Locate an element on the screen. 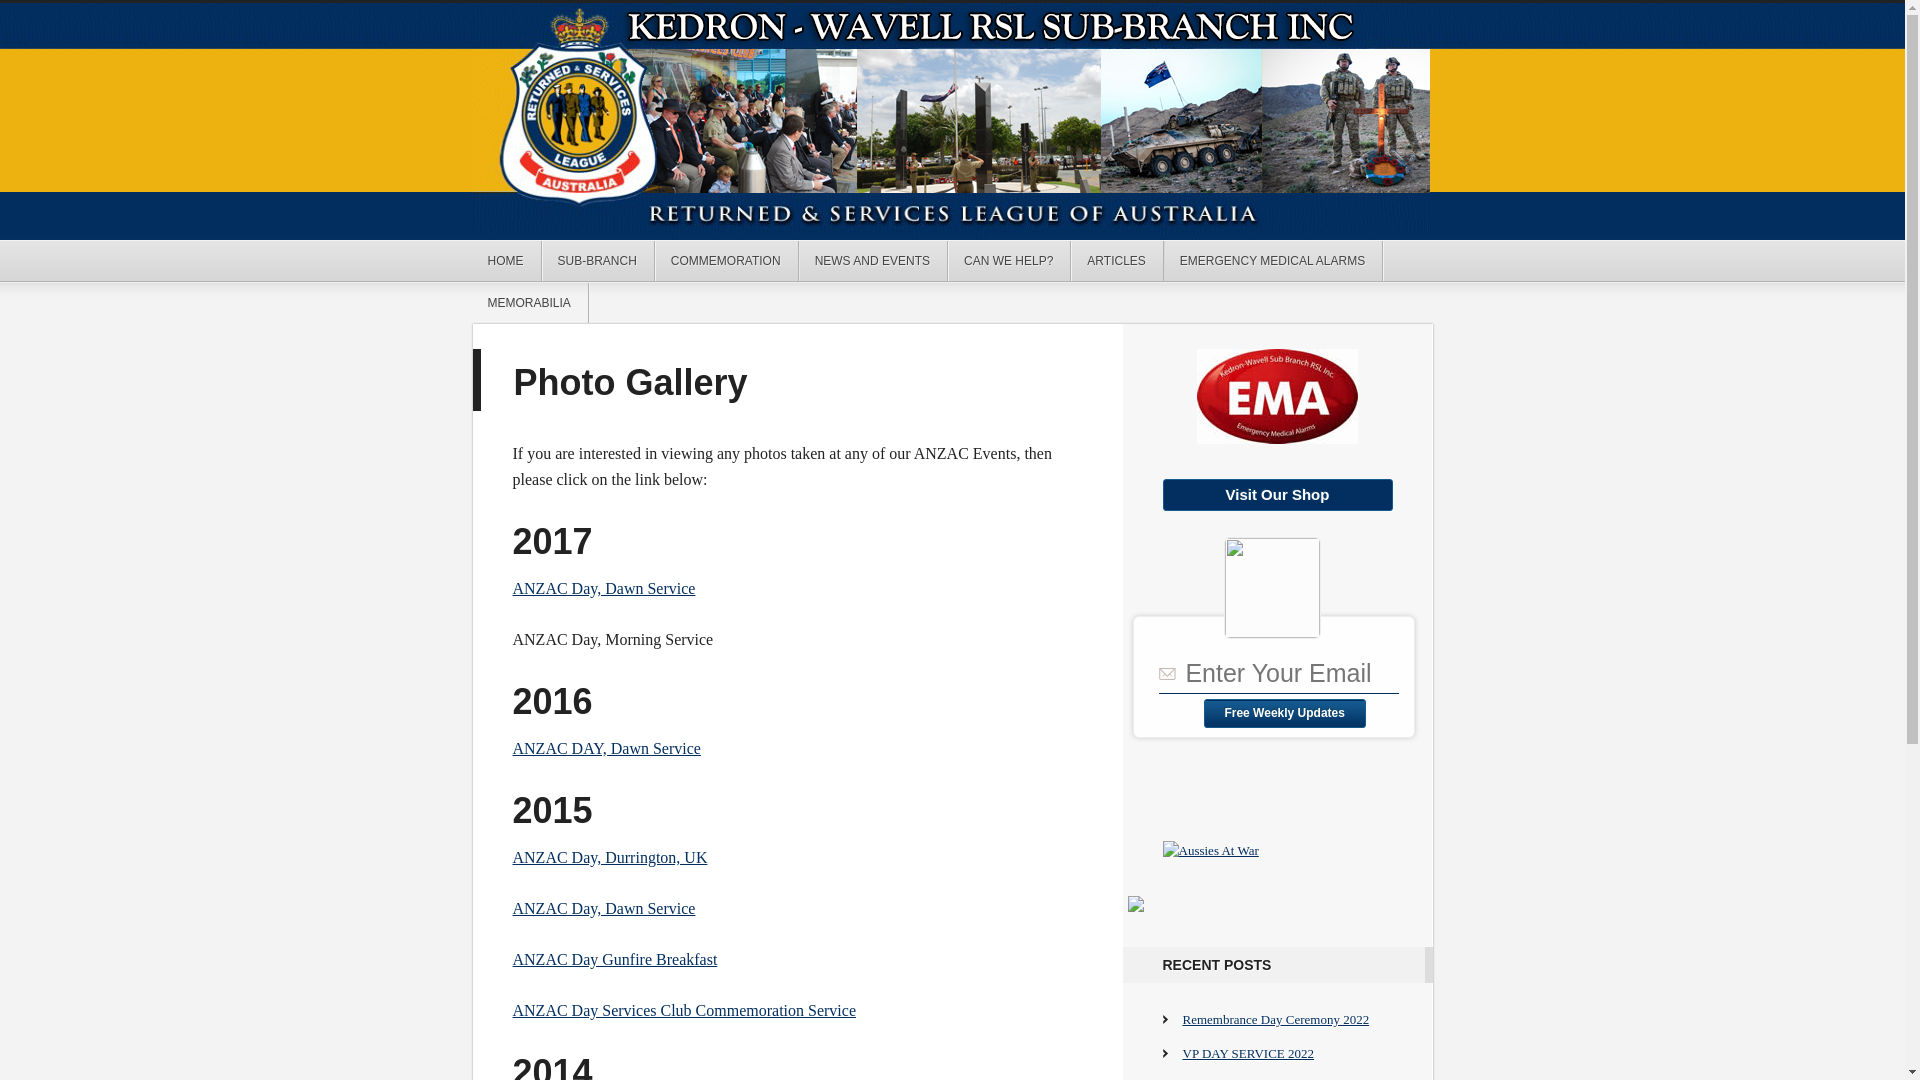 The image size is (1920, 1080). Free Weekly Updates is located at coordinates (1285, 714).